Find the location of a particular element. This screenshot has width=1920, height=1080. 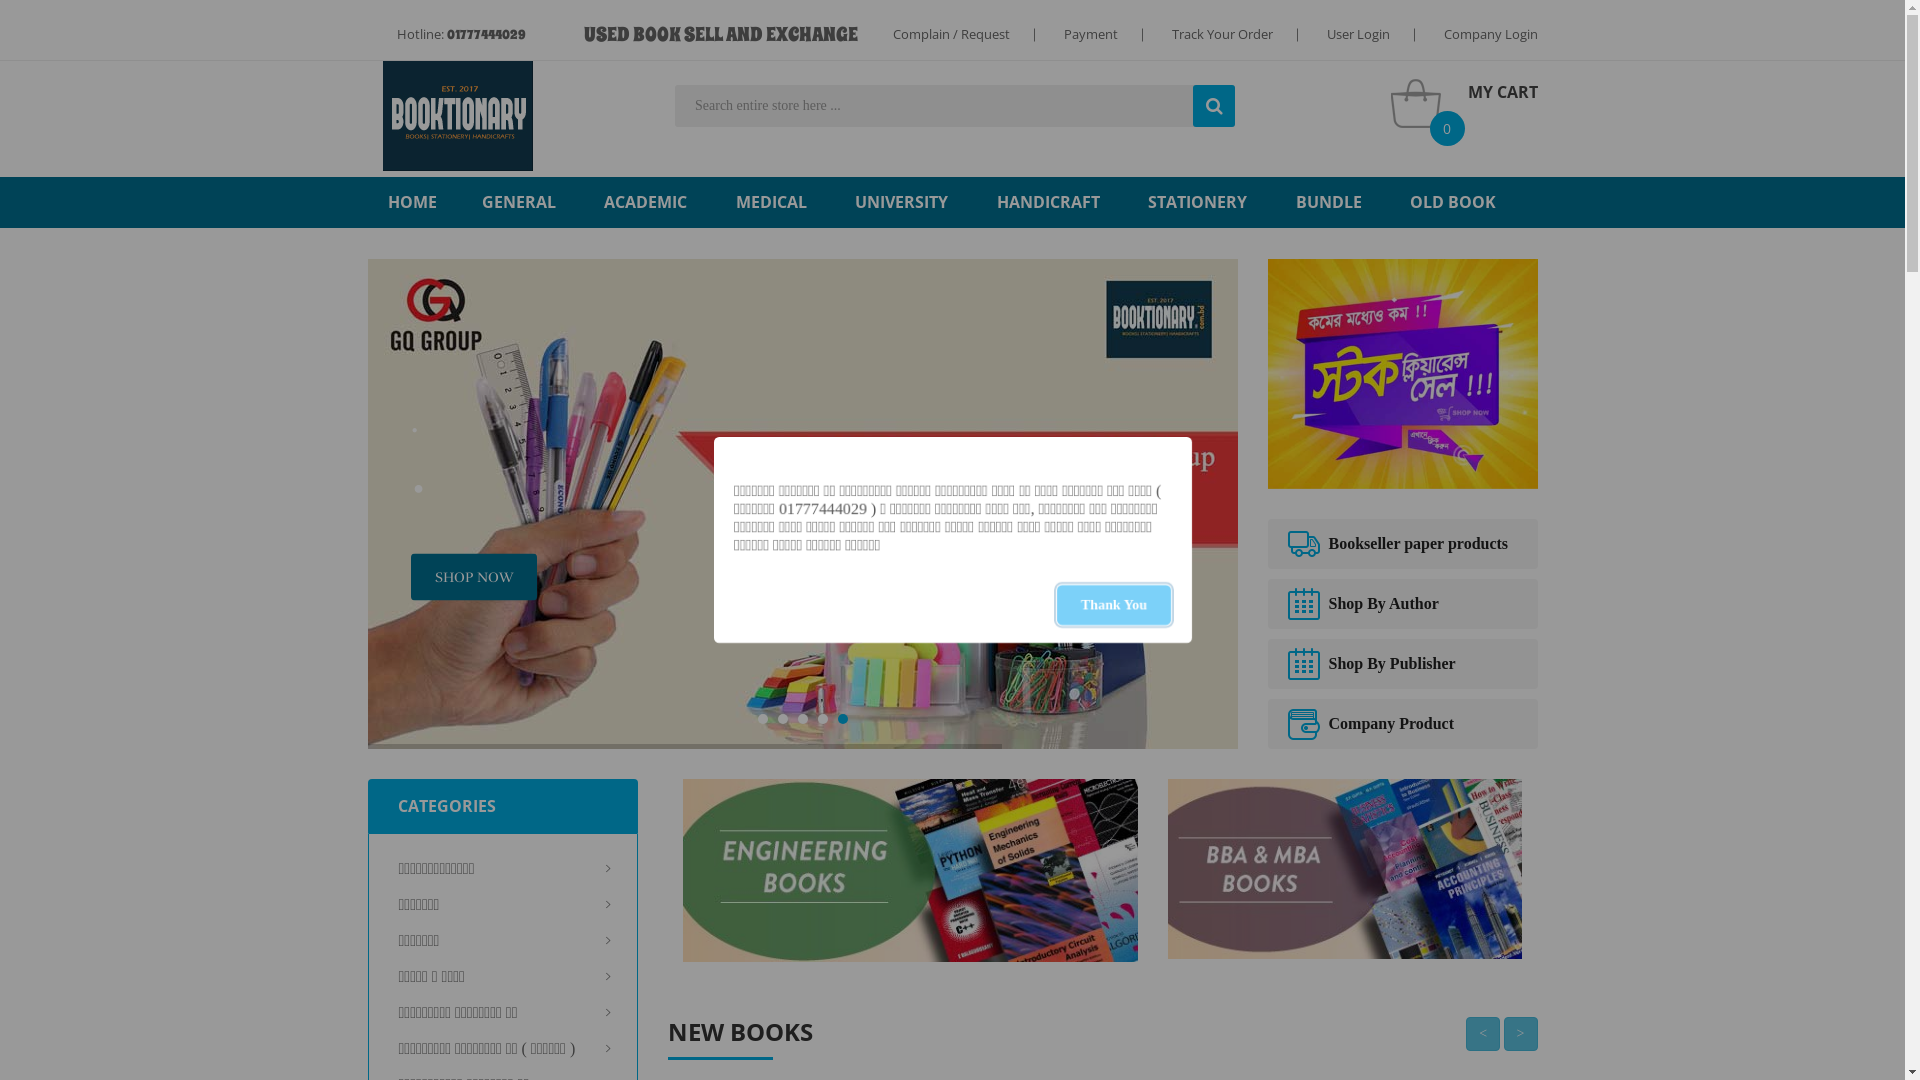

Payment is located at coordinates (1091, 34).